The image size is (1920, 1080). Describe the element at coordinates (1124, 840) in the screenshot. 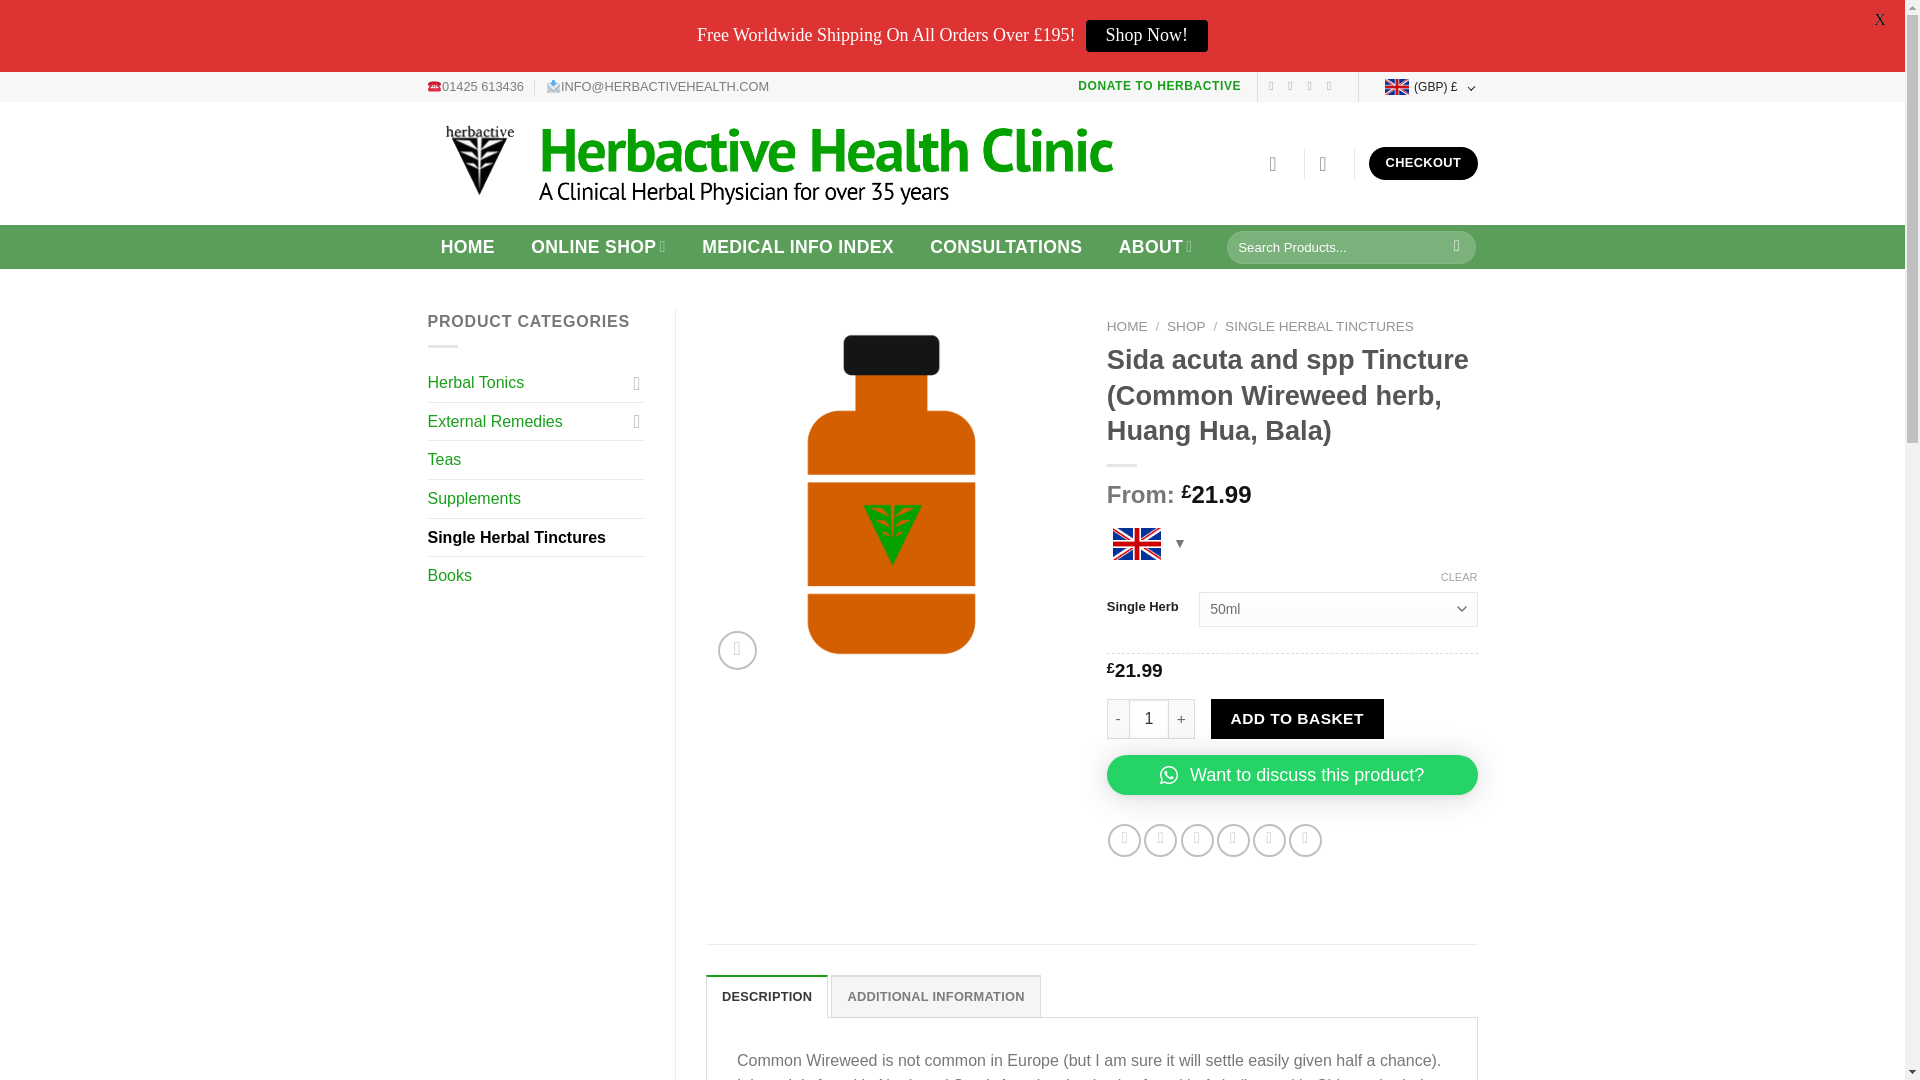

I see `Share on Facebook` at that location.